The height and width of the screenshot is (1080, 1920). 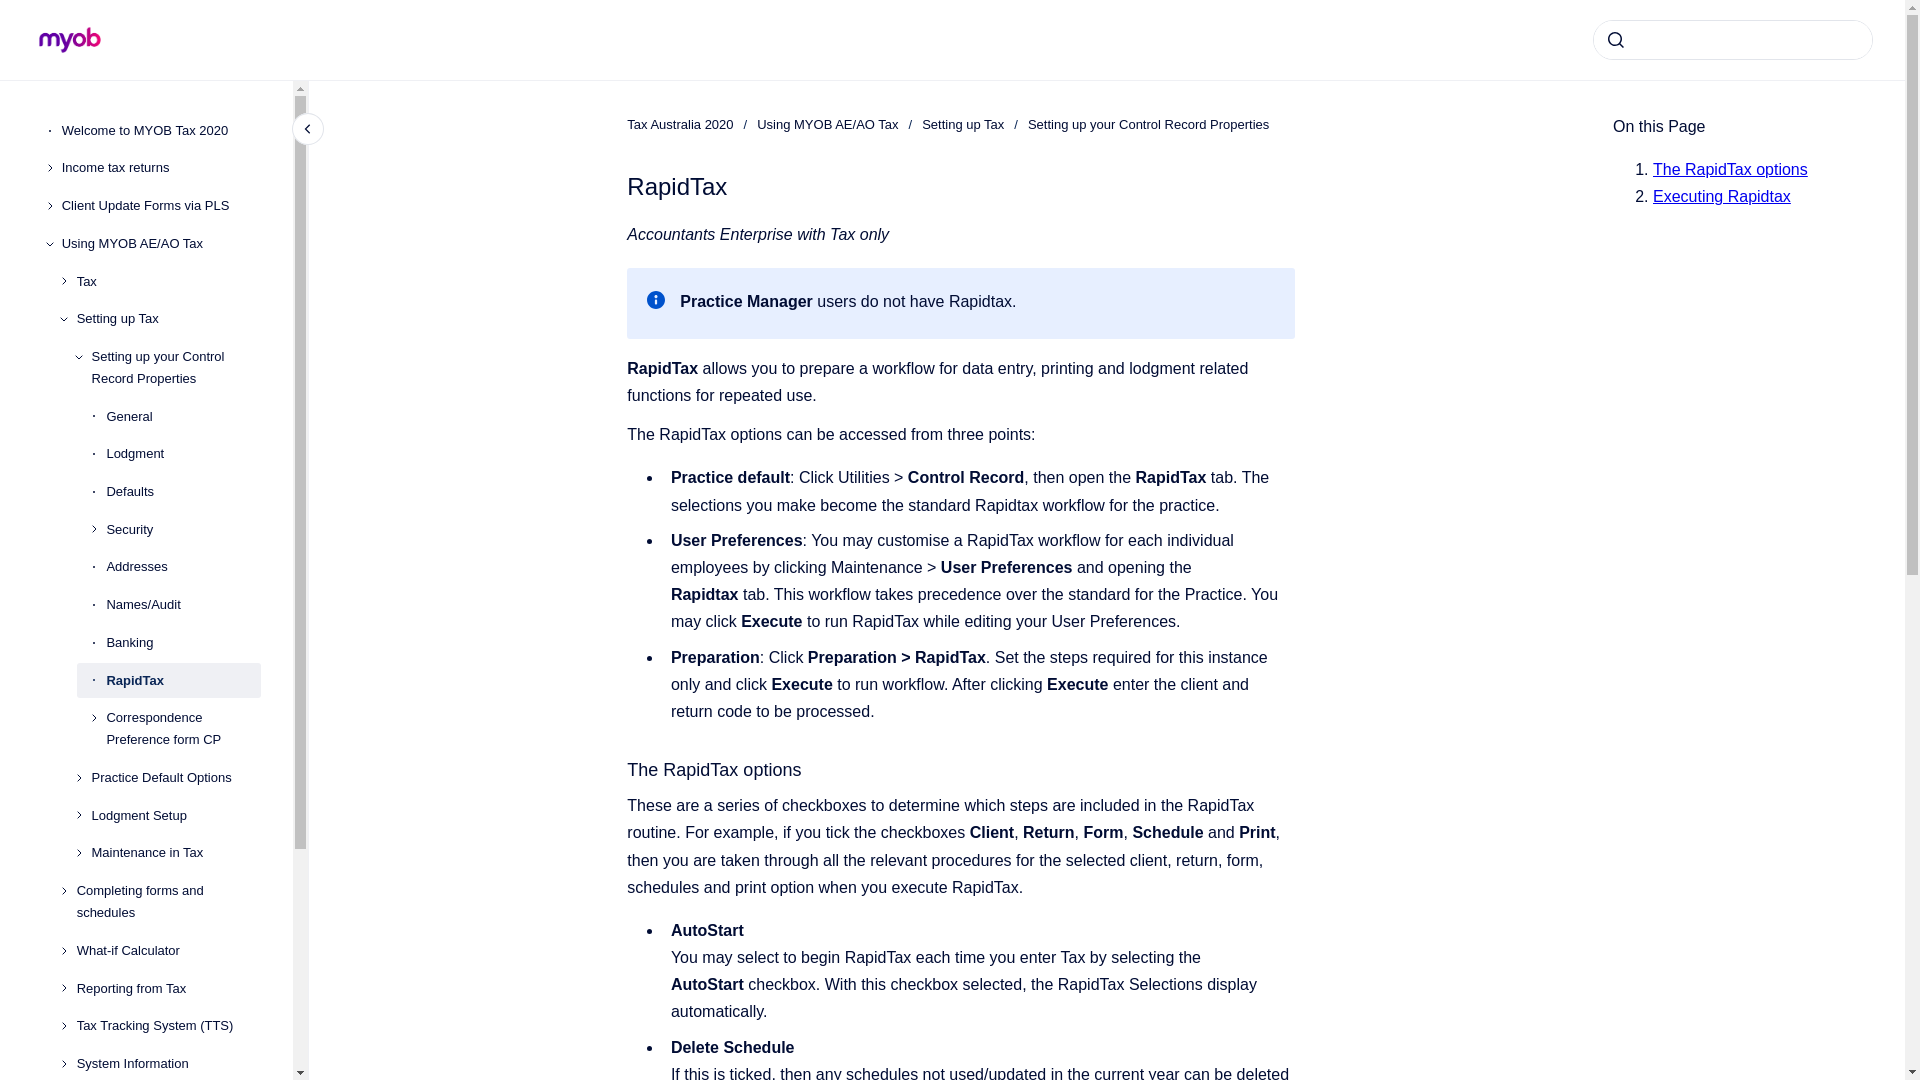 I want to click on Tax, so click(x=168, y=282).